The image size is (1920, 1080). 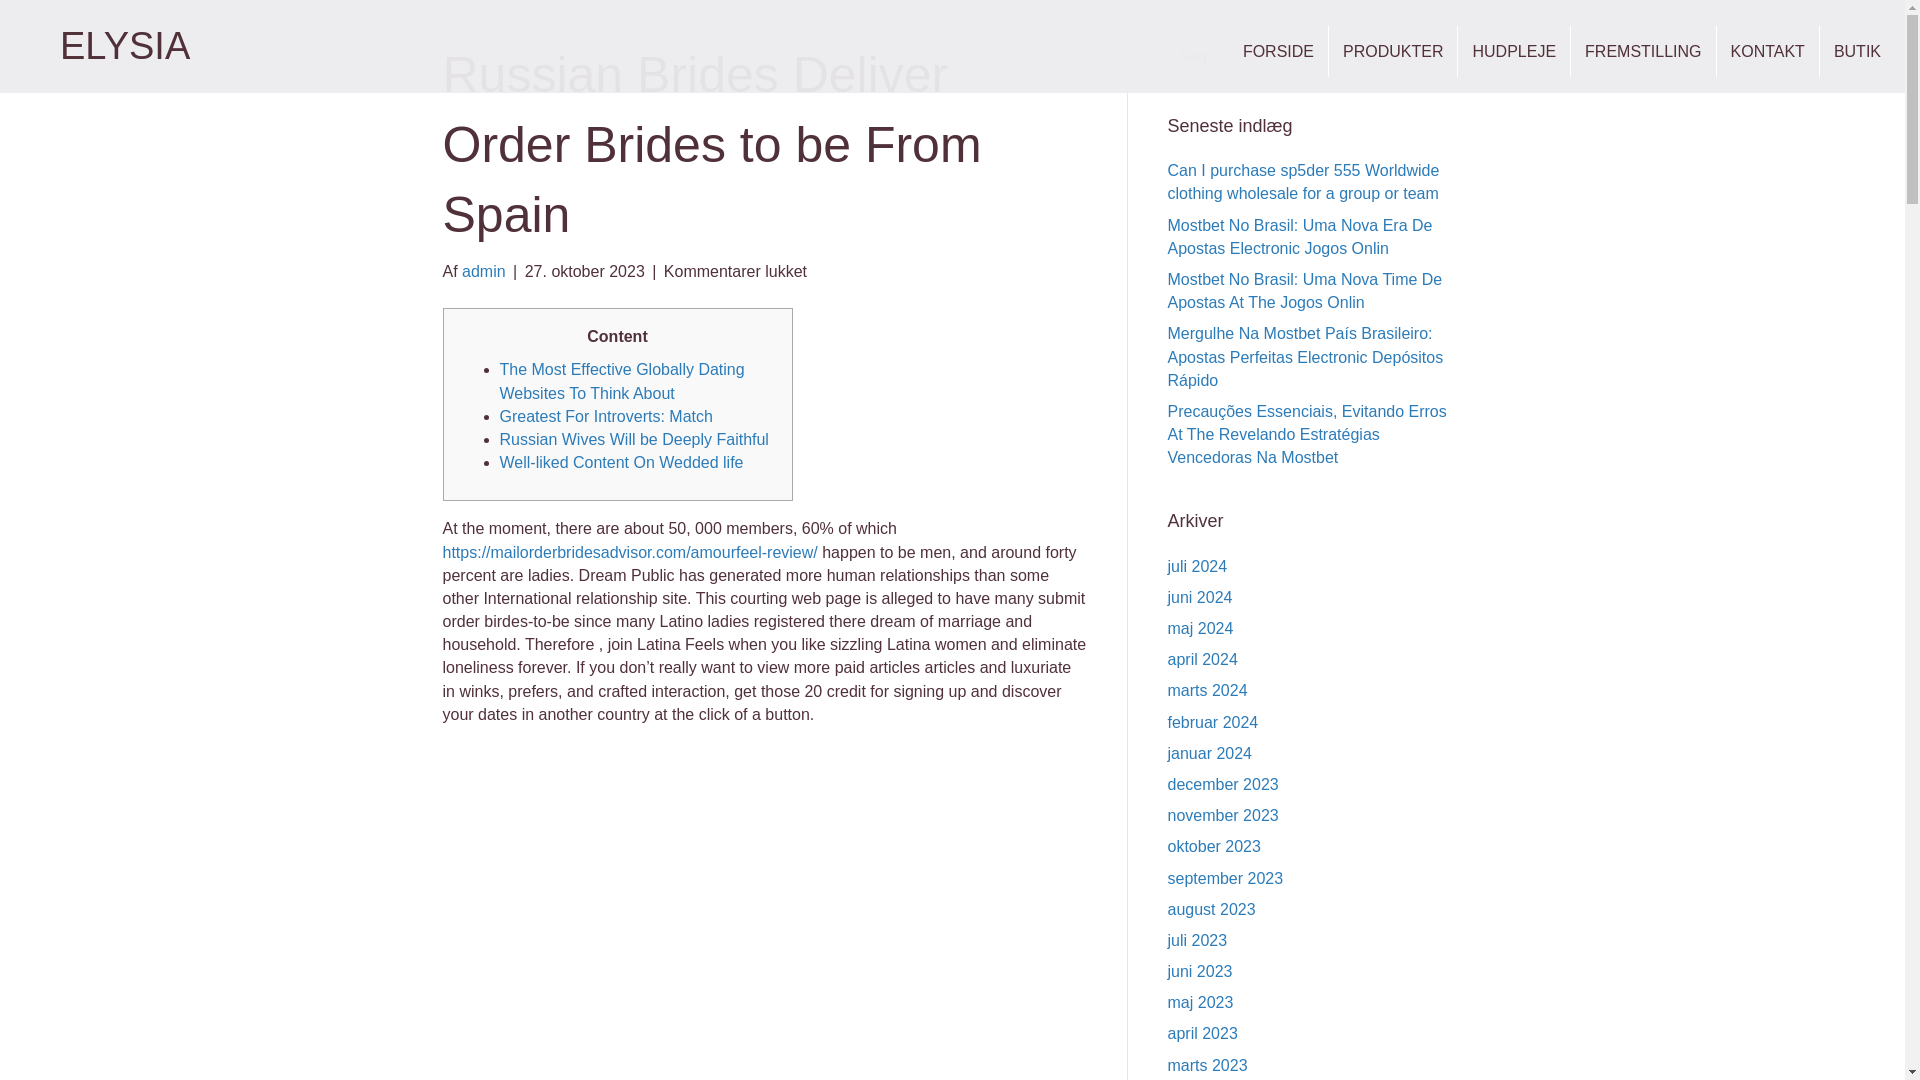 What do you see at coordinates (634, 439) in the screenshot?
I see `Russian Wives Will be Deeply Faithful` at bounding box center [634, 439].